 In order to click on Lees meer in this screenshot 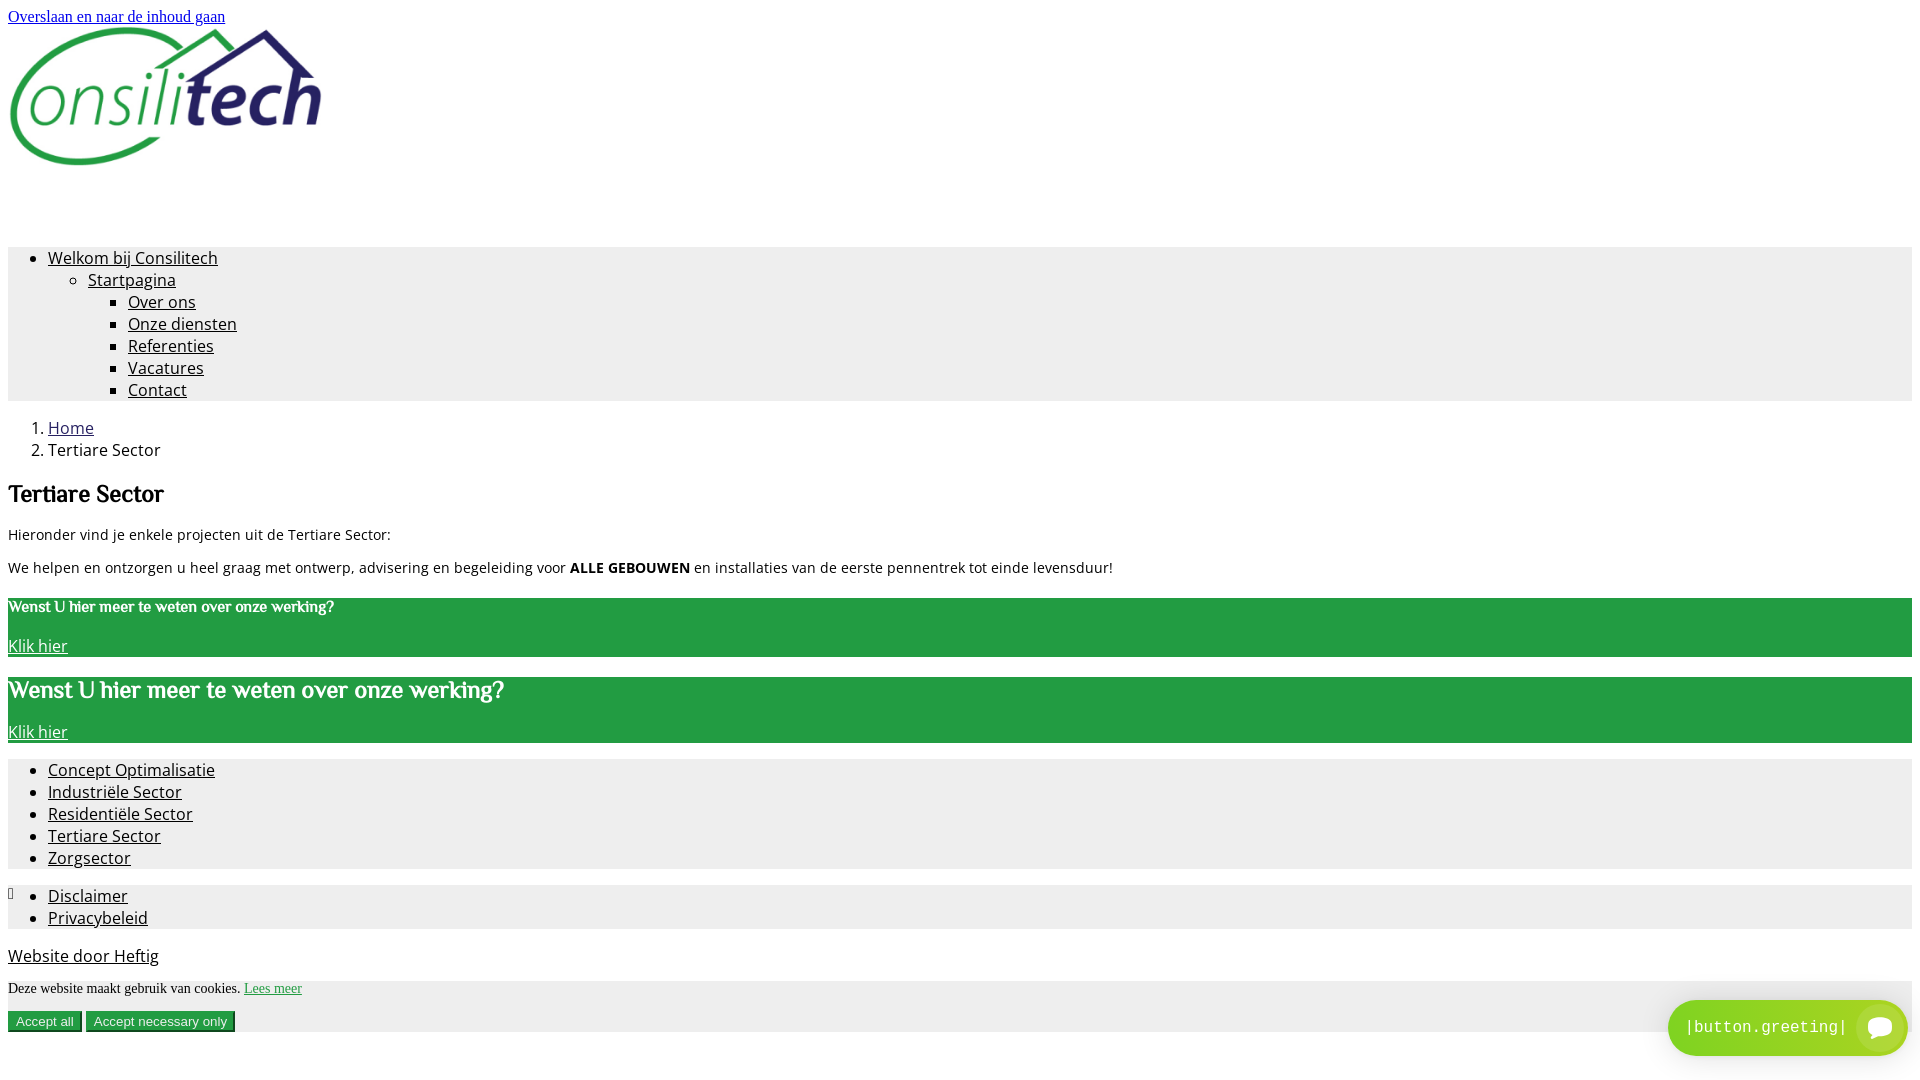, I will do `click(273, 988)`.